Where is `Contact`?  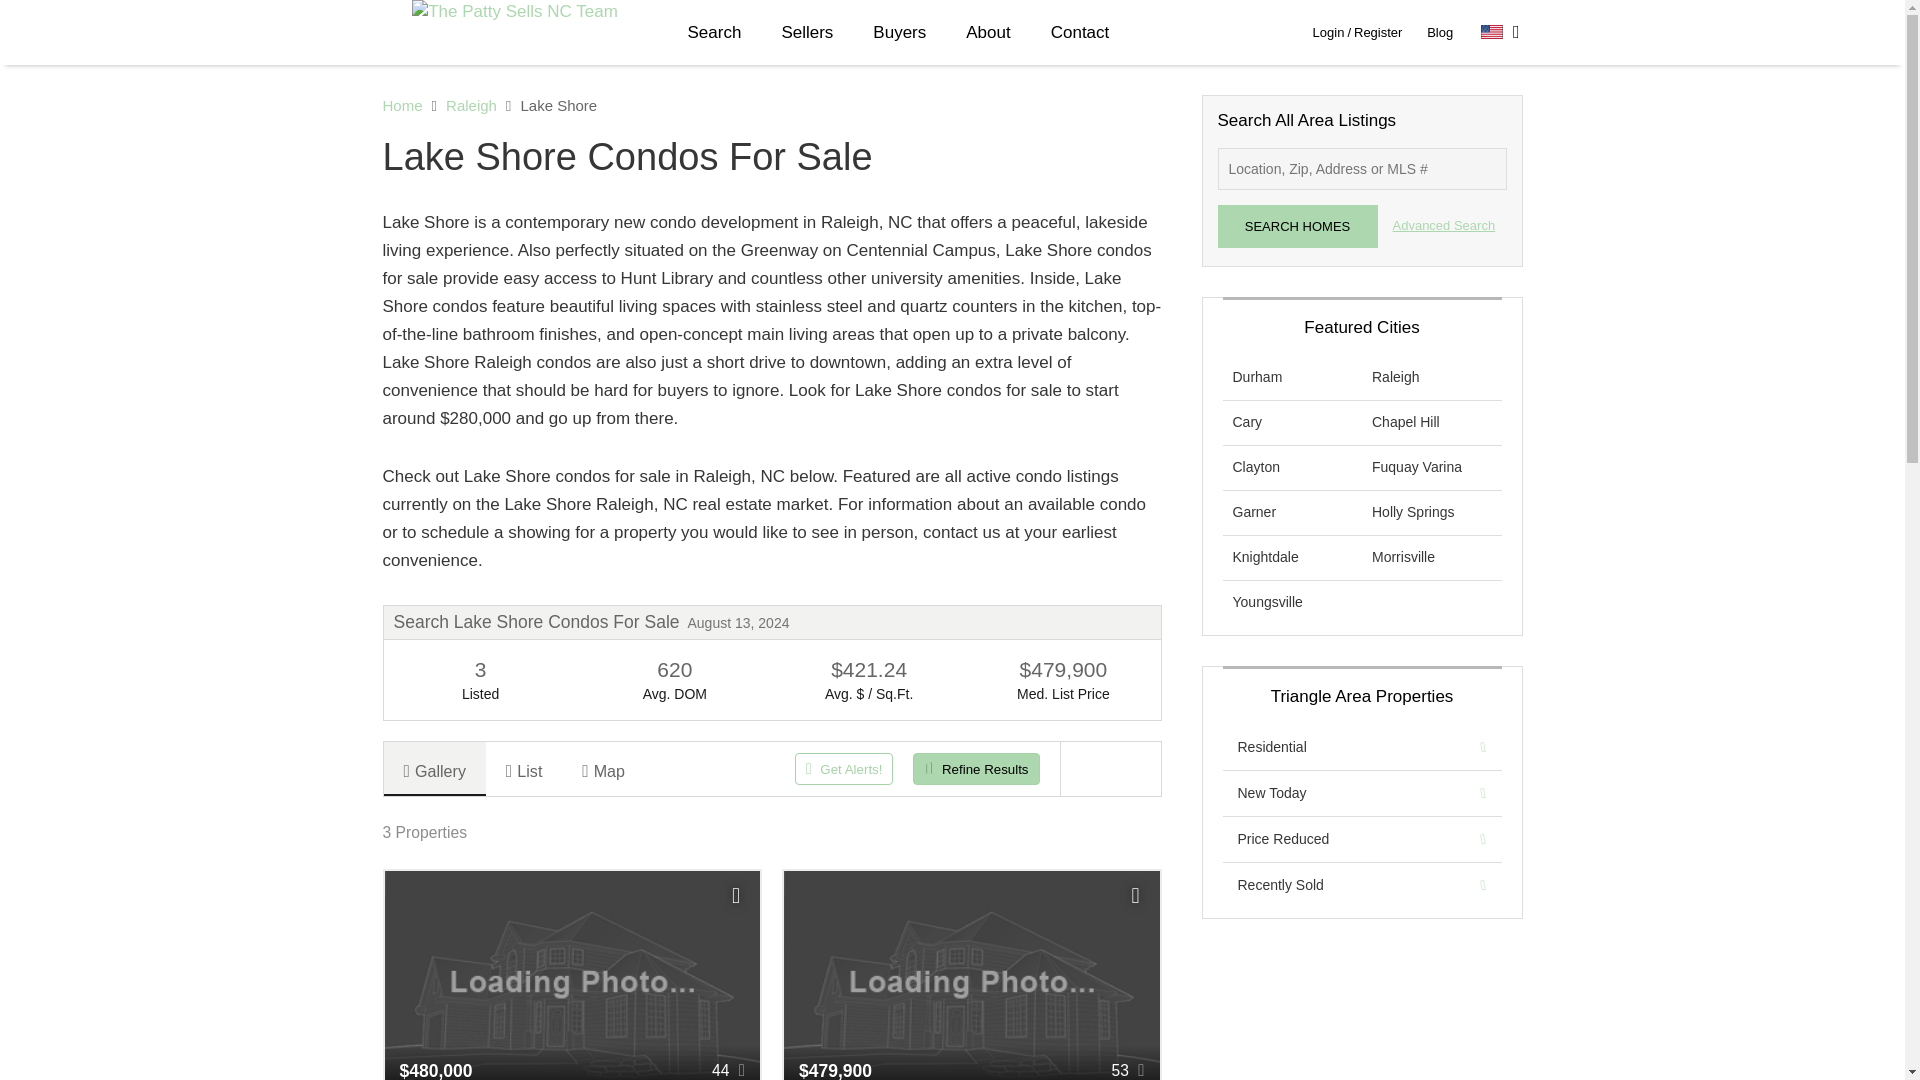
Contact is located at coordinates (1080, 32).